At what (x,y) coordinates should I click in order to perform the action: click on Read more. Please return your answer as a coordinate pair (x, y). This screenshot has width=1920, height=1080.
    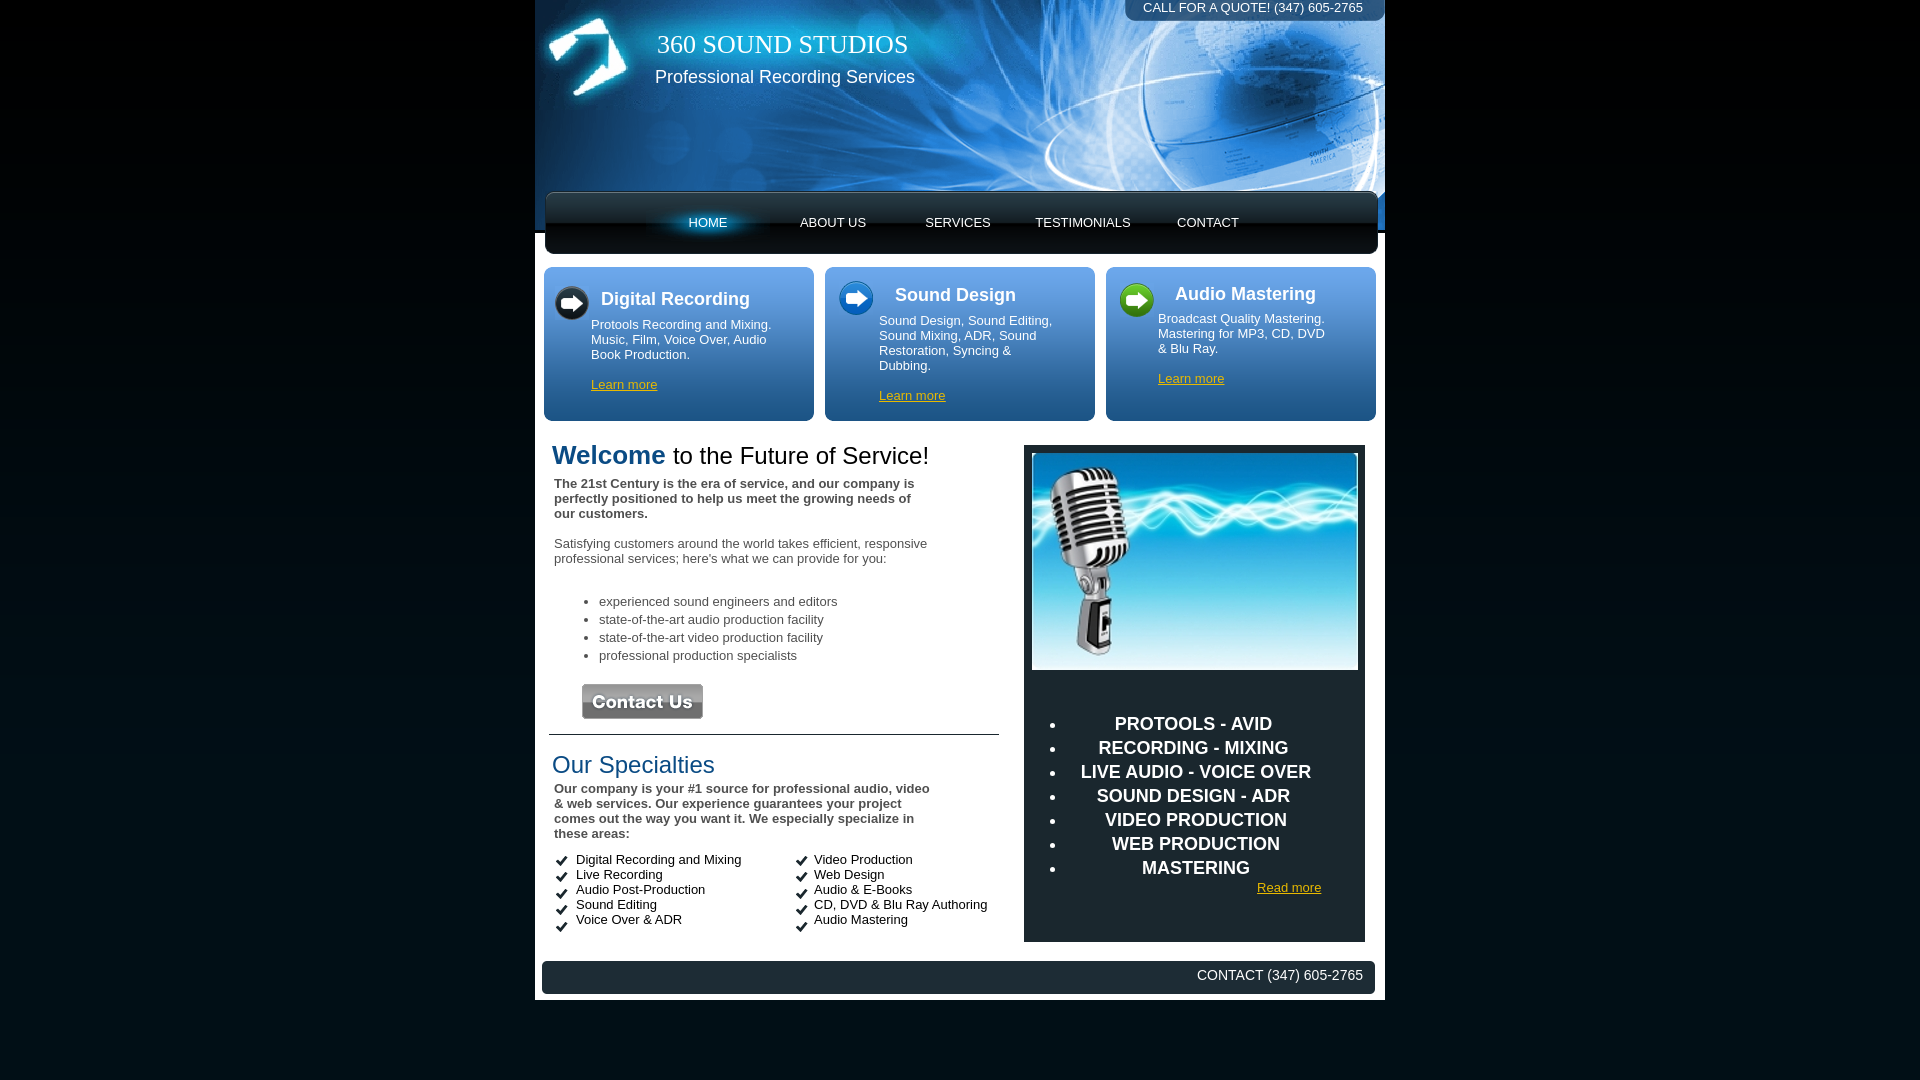
    Looking at the image, I should click on (1289, 888).